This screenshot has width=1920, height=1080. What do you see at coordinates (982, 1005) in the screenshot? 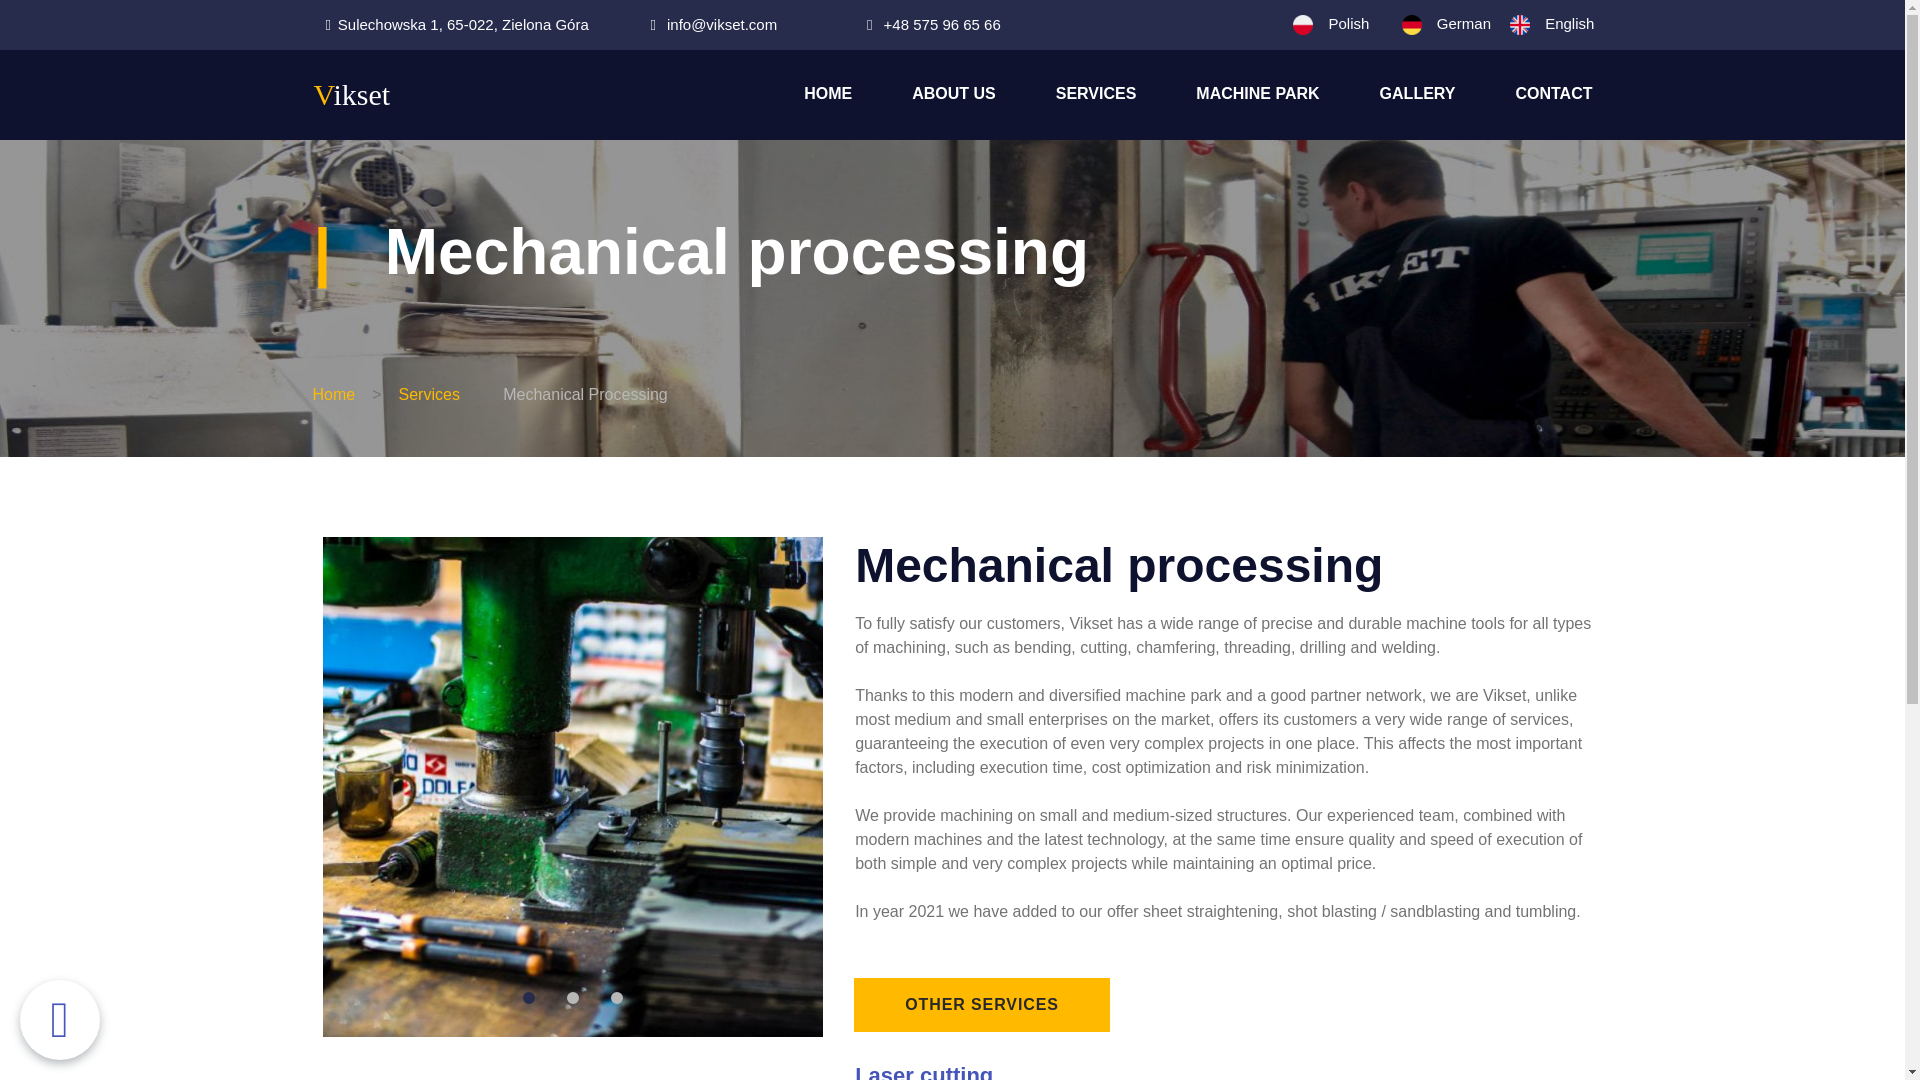
I see `OTHER SERVICES` at bounding box center [982, 1005].